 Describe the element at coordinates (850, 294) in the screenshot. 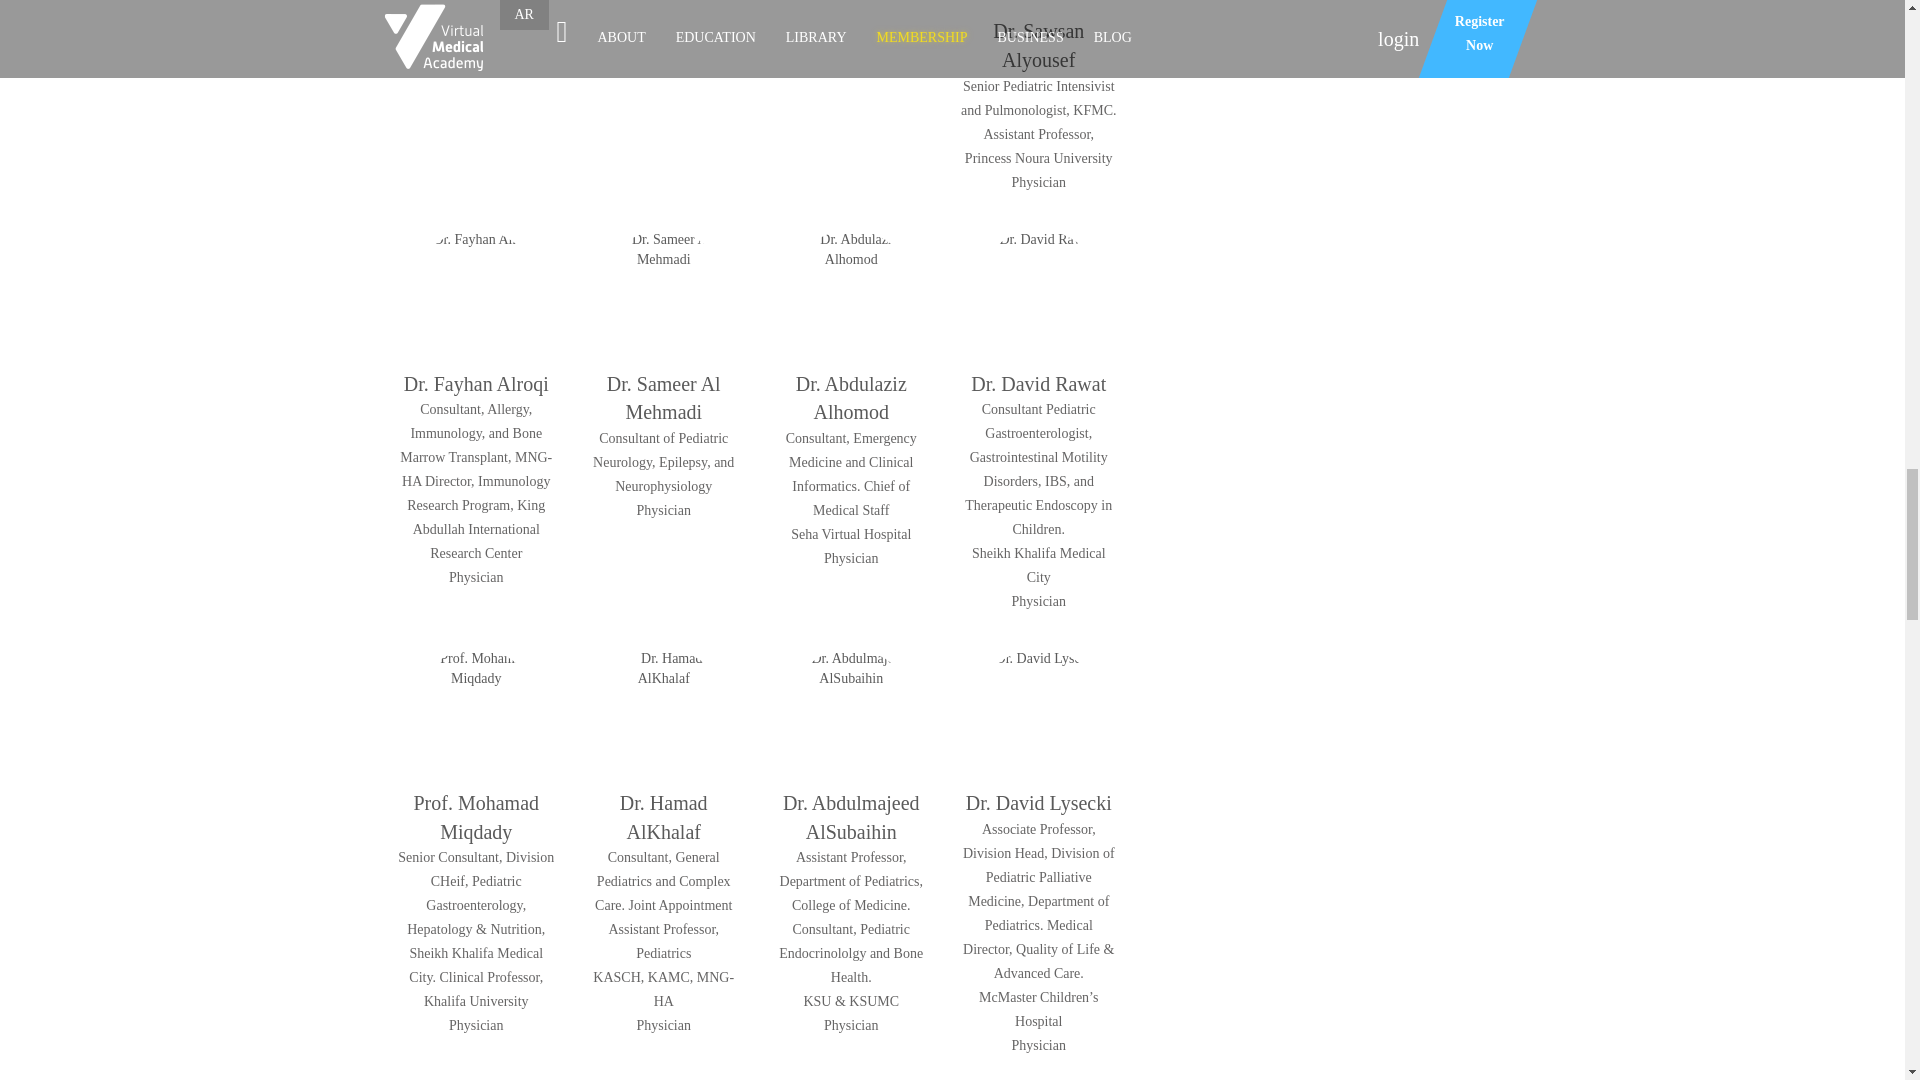

I see `Dr. Abdulaziz Alhomod` at that location.